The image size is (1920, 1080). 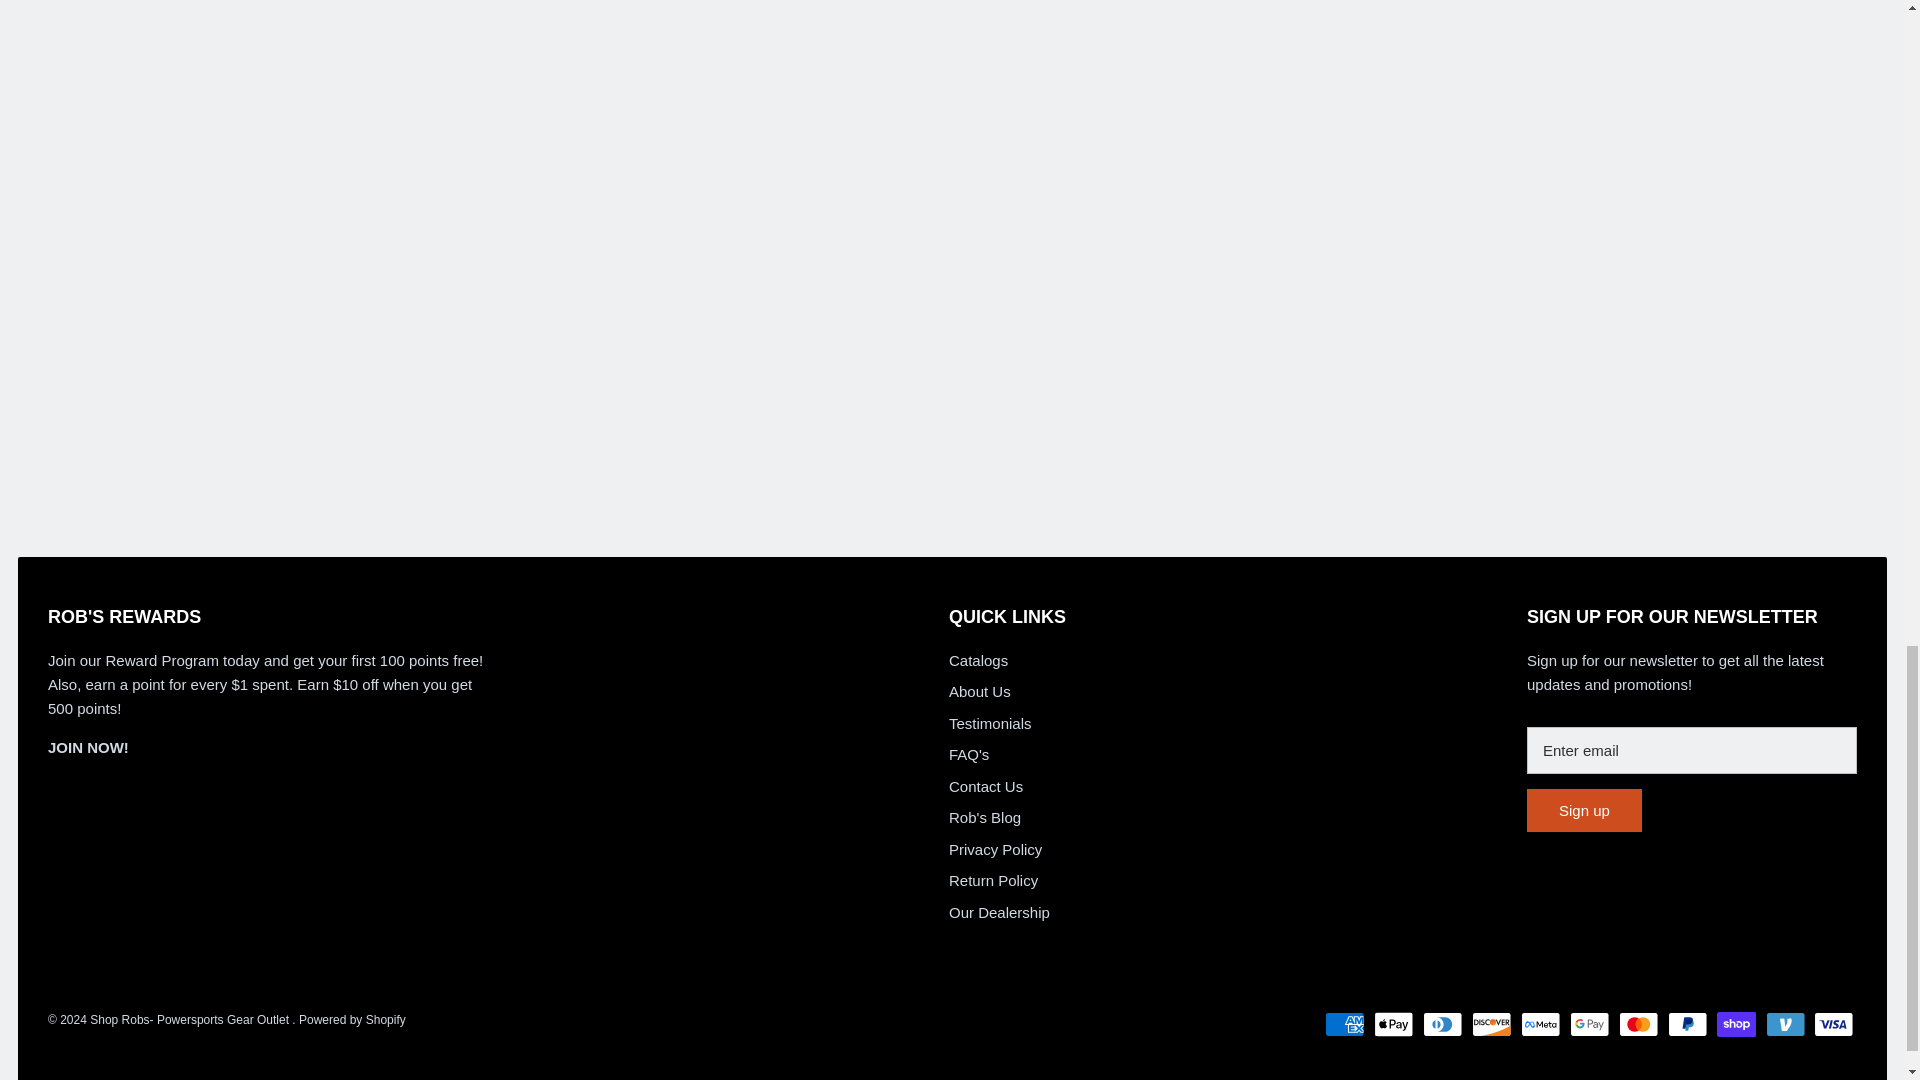 What do you see at coordinates (1736, 1024) in the screenshot?
I see `Shop Pay` at bounding box center [1736, 1024].